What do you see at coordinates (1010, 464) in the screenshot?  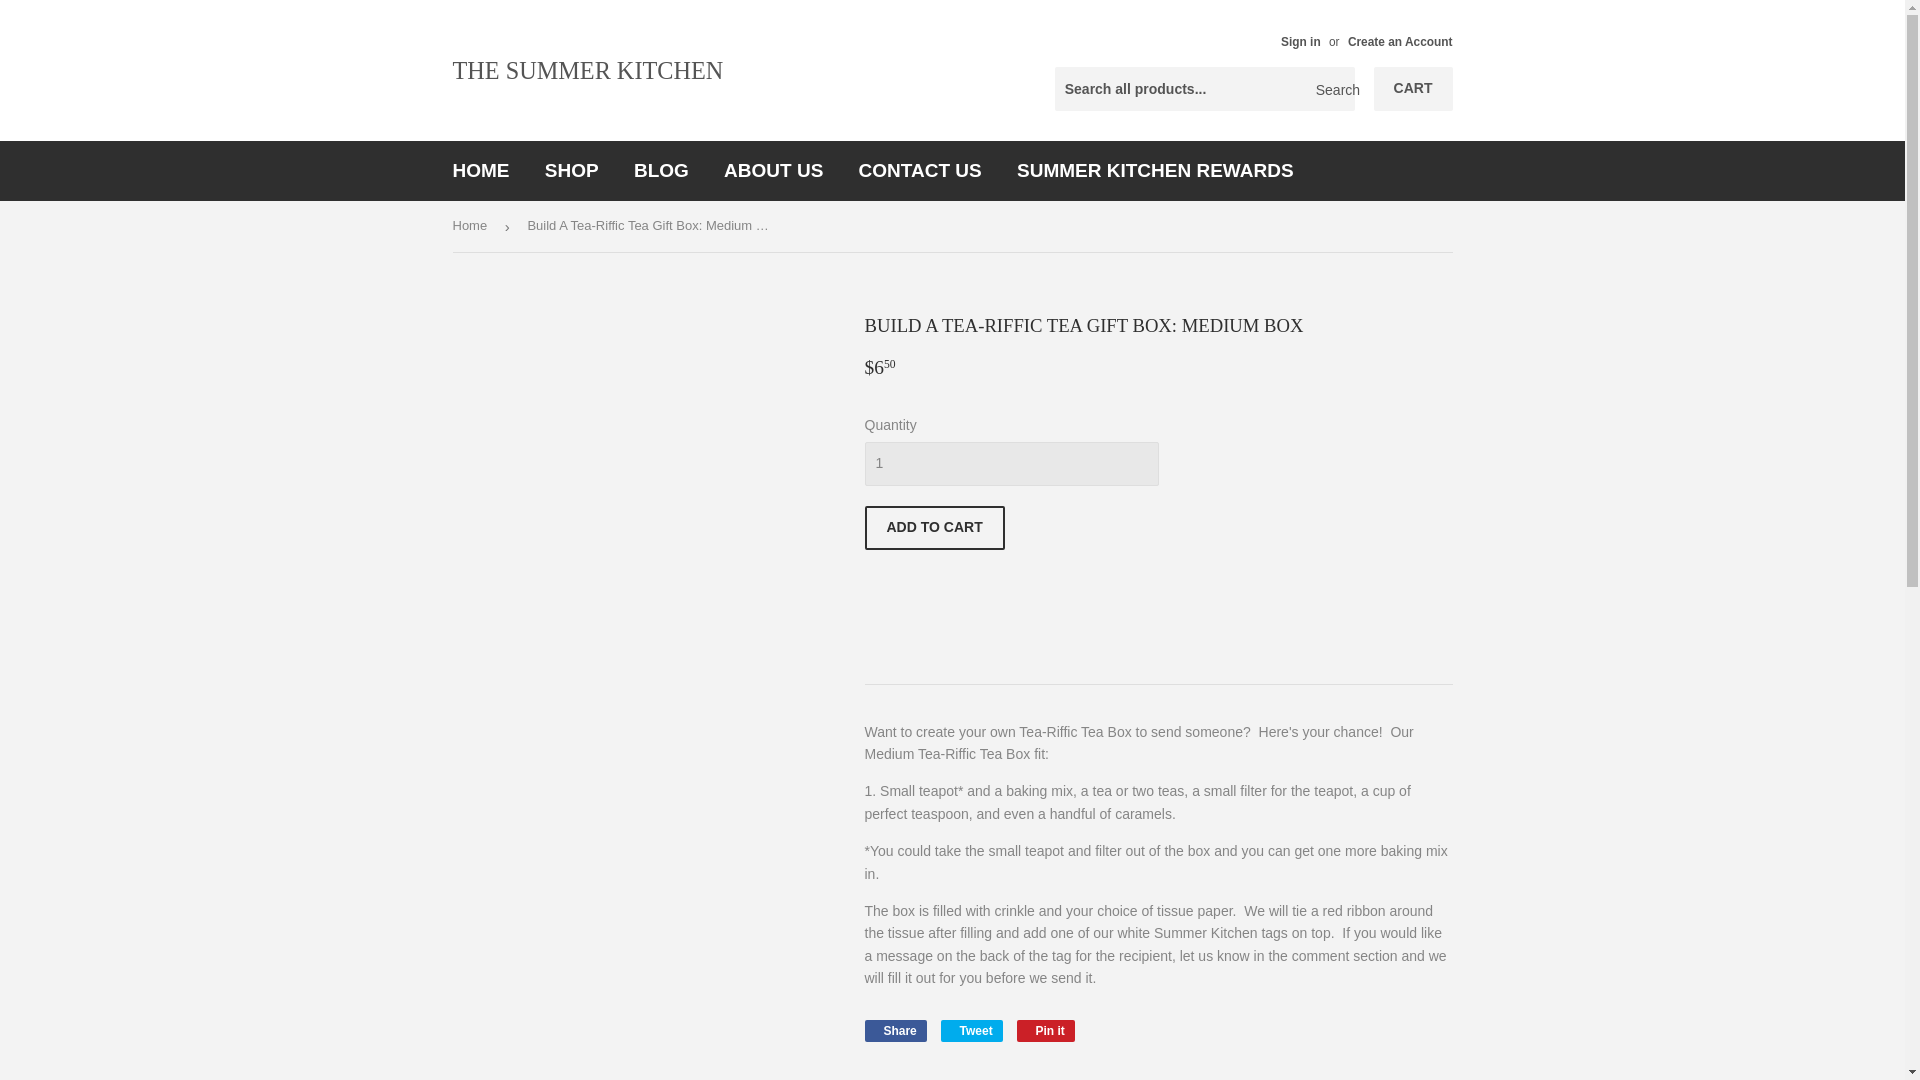 I see `1` at bounding box center [1010, 464].